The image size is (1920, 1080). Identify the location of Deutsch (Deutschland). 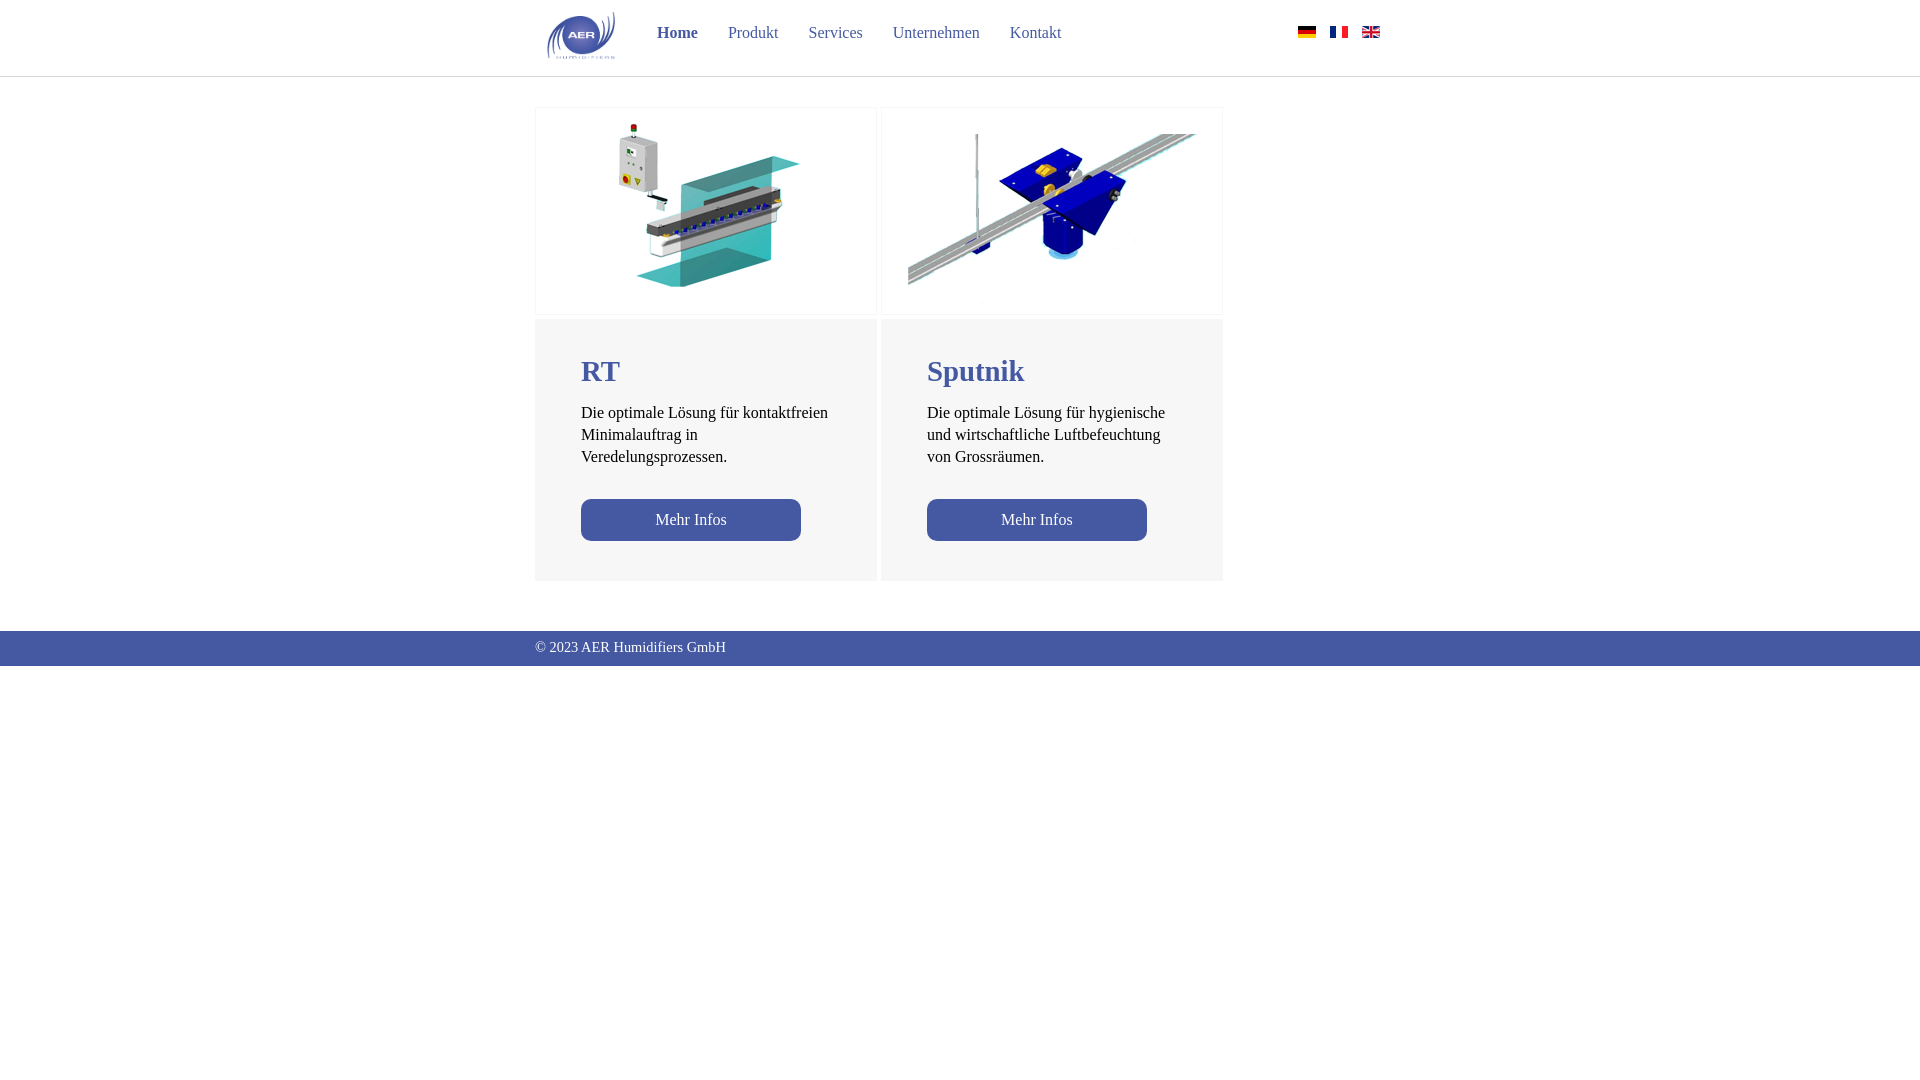
(1307, 32).